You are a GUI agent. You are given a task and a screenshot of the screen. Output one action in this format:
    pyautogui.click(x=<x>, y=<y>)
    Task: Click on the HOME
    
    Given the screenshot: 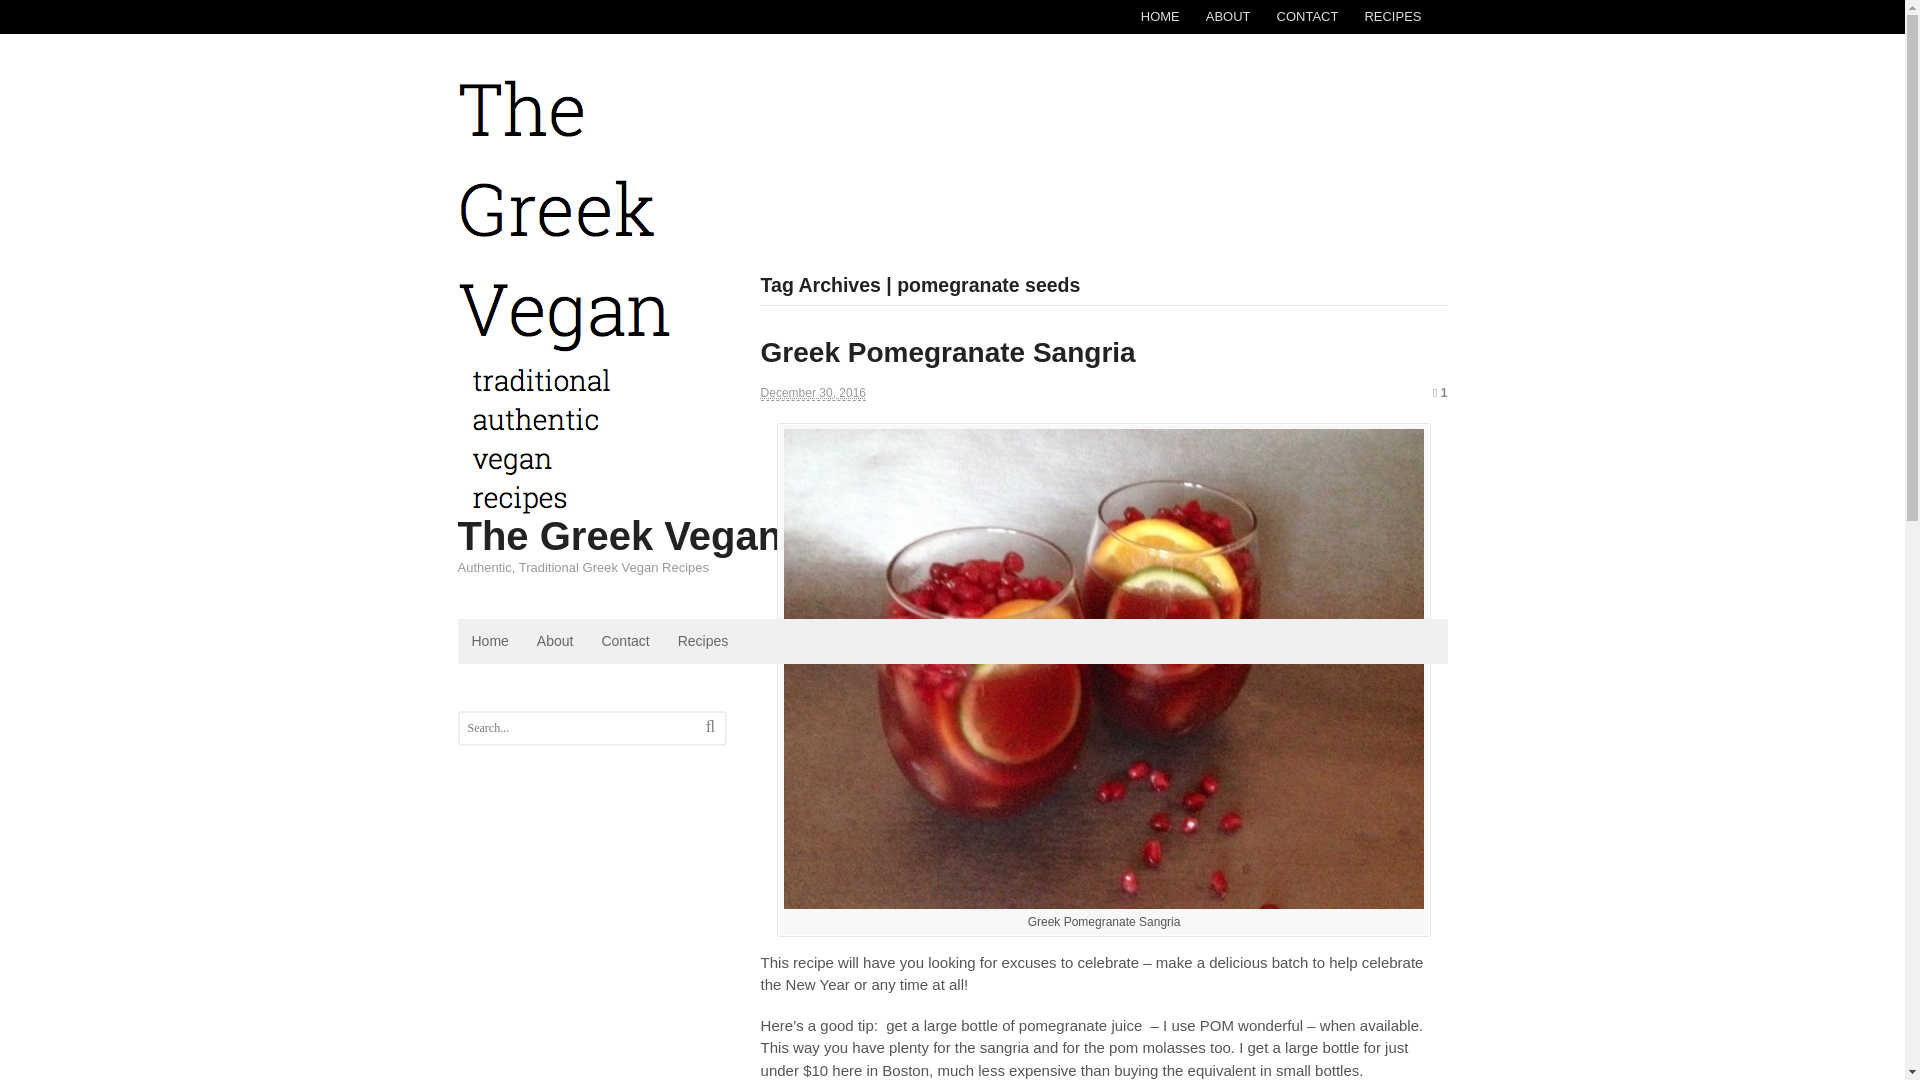 What is the action you would take?
    pyautogui.click(x=1160, y=16)
    